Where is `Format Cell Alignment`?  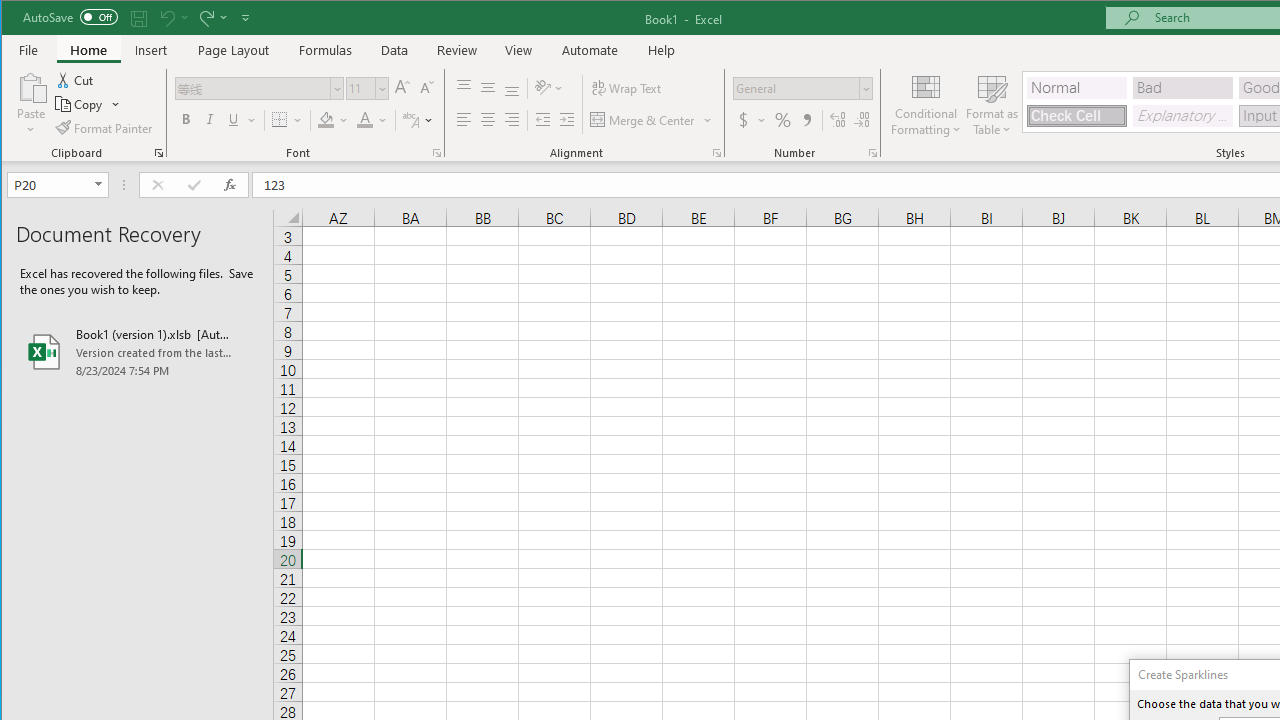 Format Cell Alignment is located at coordinates (716, 152).